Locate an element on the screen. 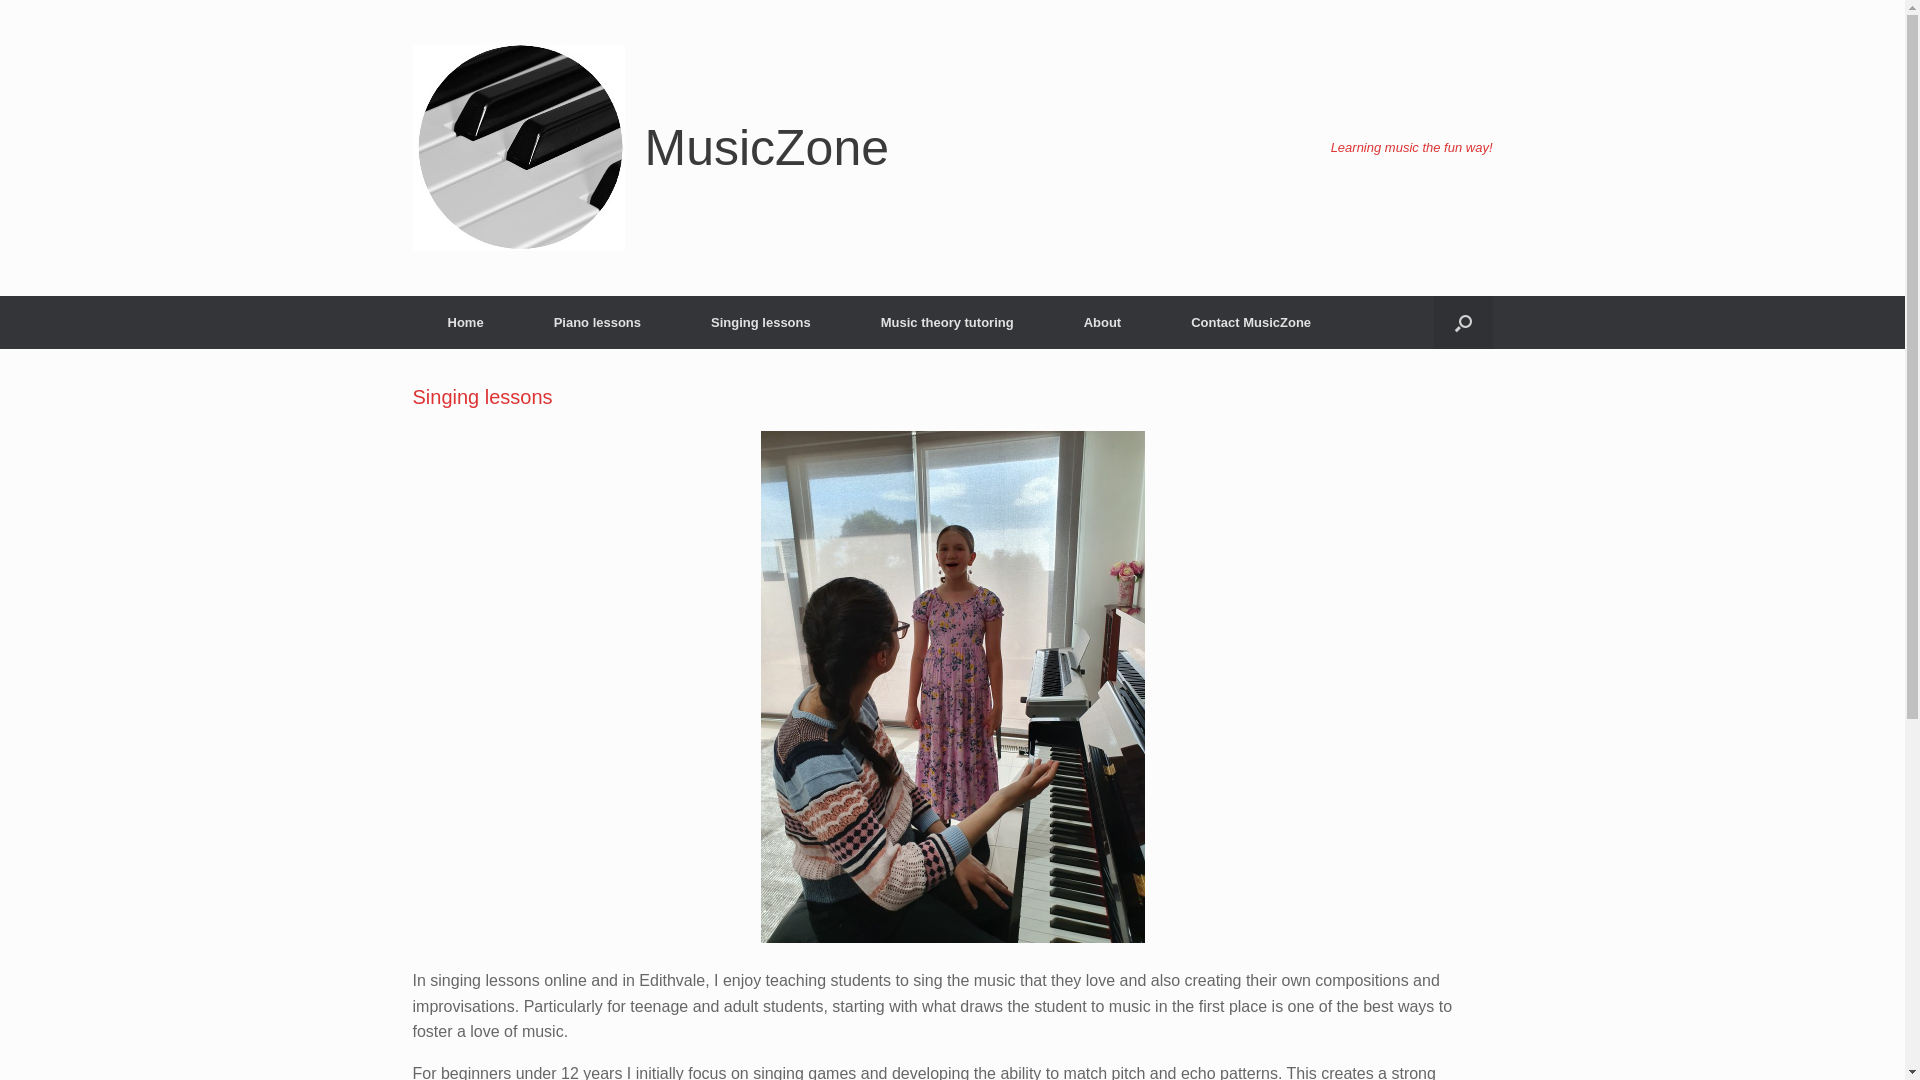 The width and height of the screenshot is (1920, 1080). About is located at coordinates (1103, 322).